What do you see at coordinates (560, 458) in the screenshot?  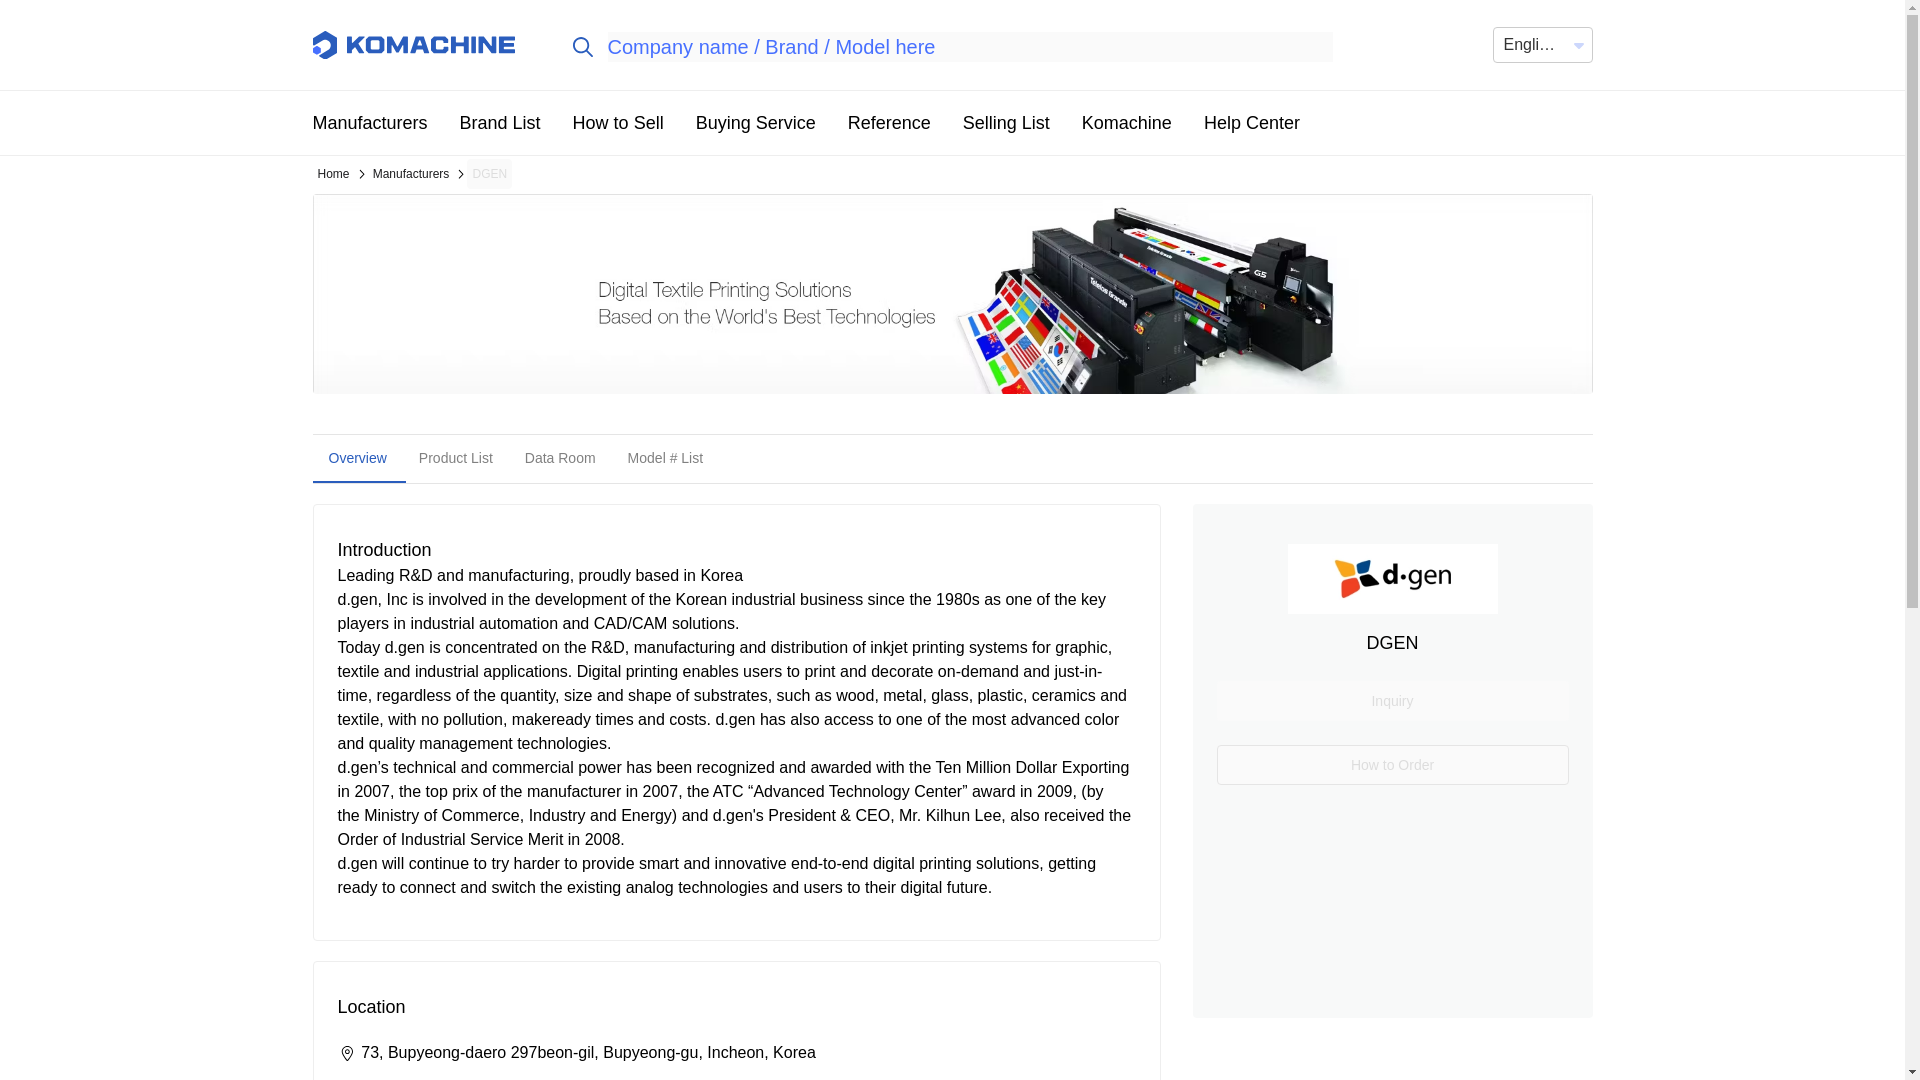 I see `Data Room` at bounding box center [560, 458].